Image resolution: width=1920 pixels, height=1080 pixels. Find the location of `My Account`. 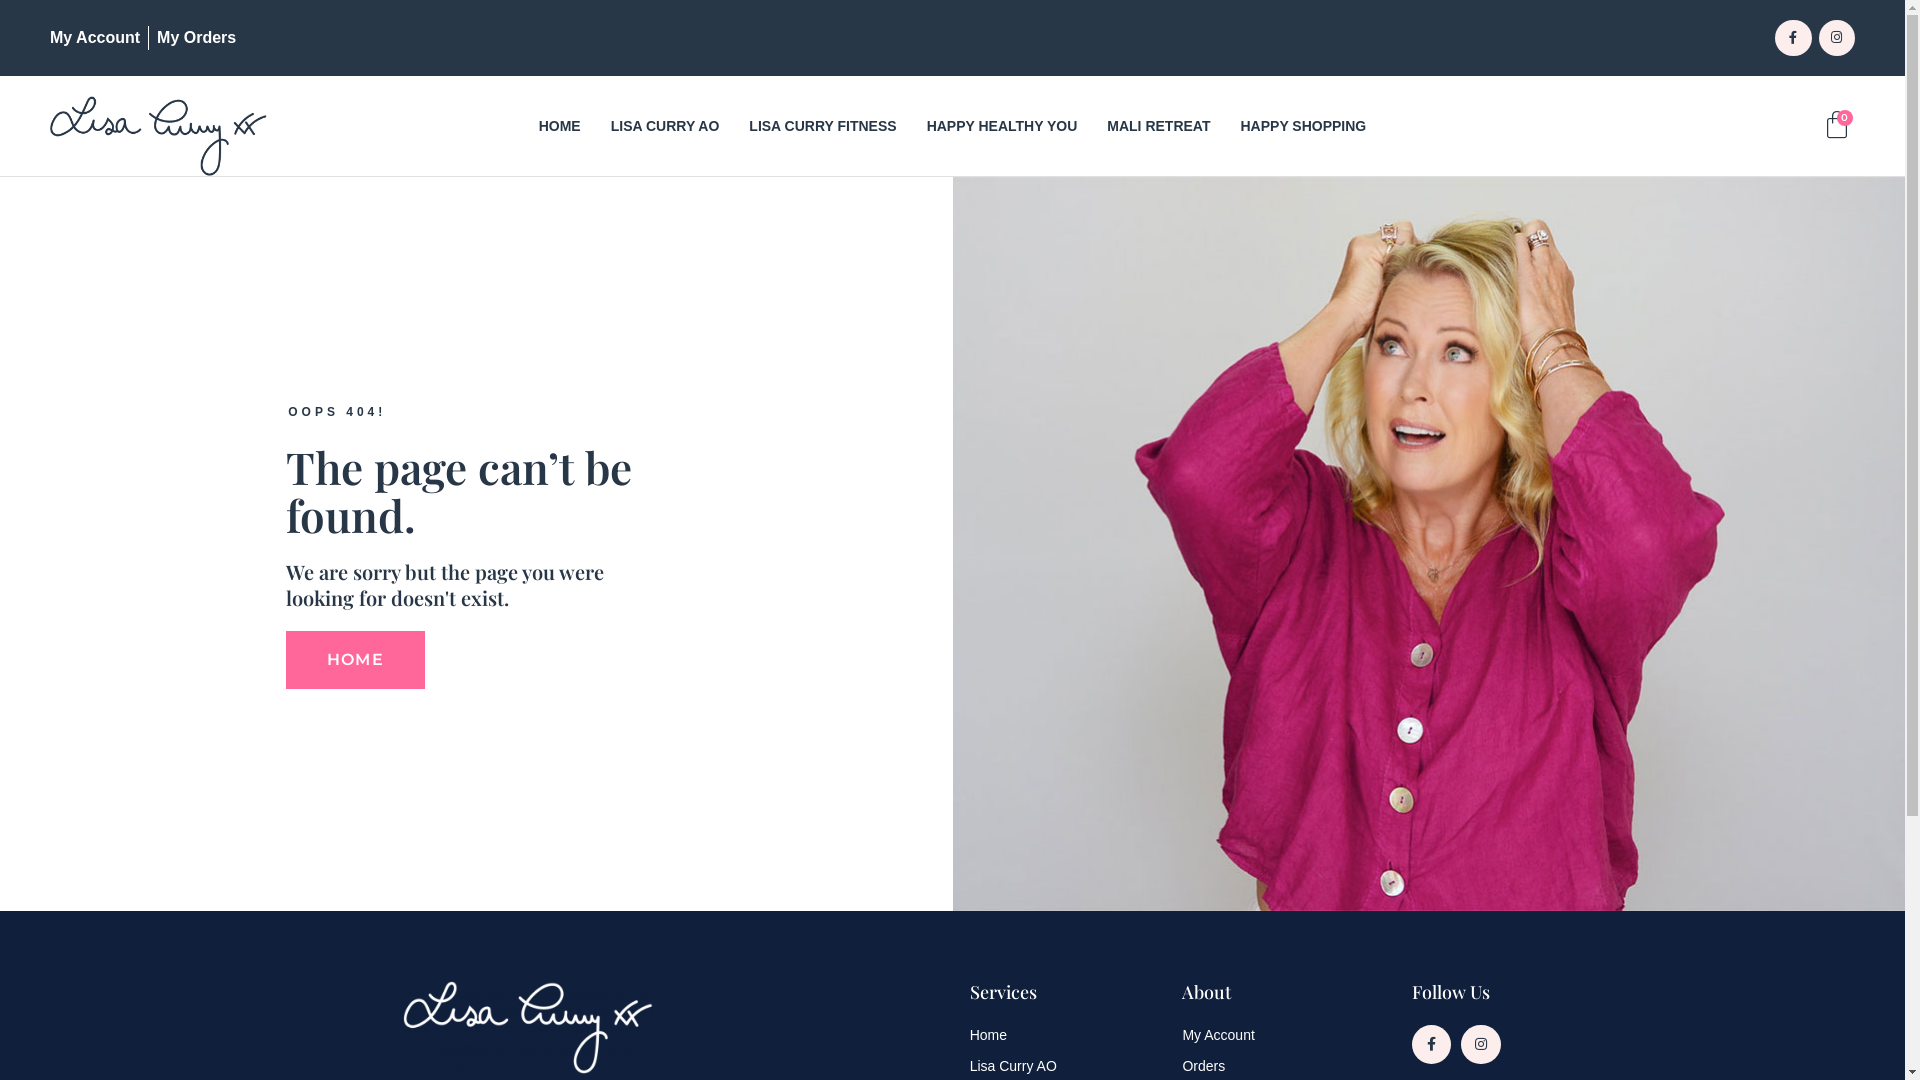

My Account is located at coordinates (1267, 1036).